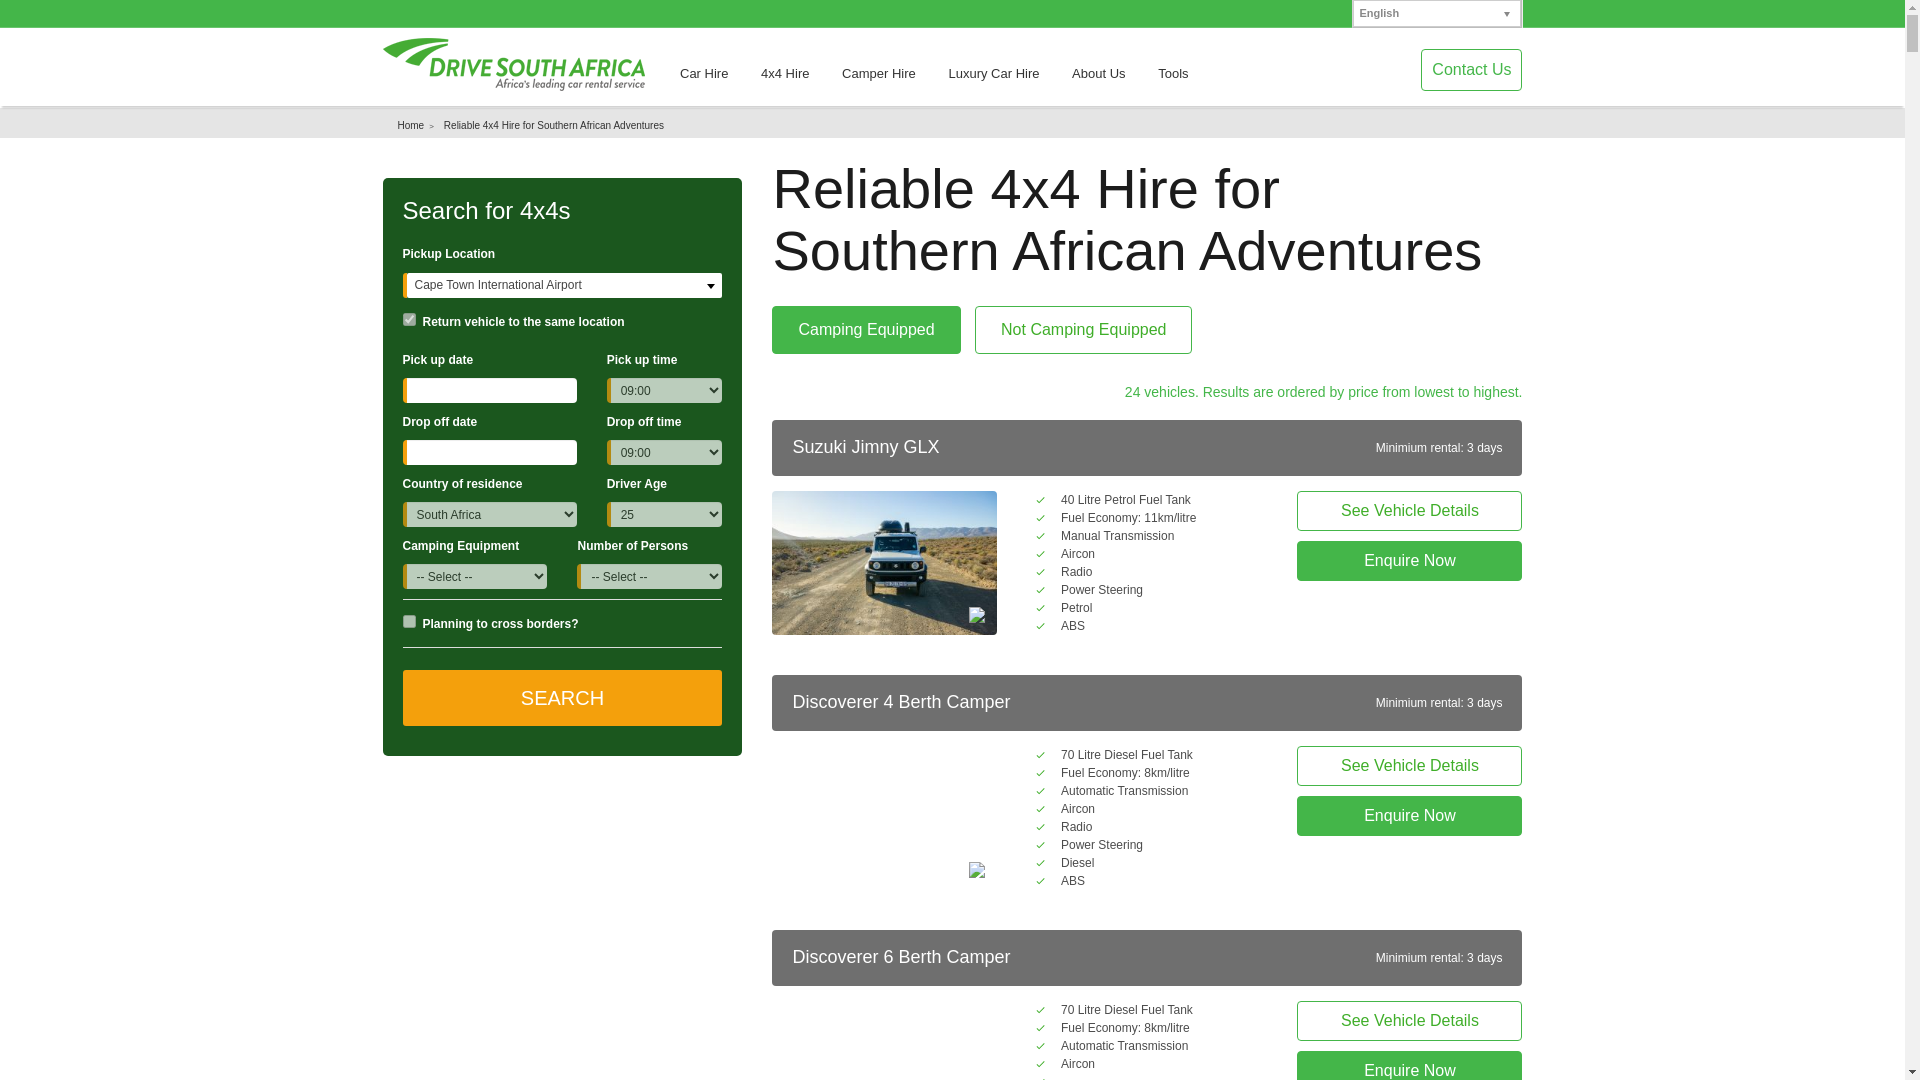 Image resolution: width=1920 pixels, height=1080 pixels. I want to click on on, so click(408, 320).